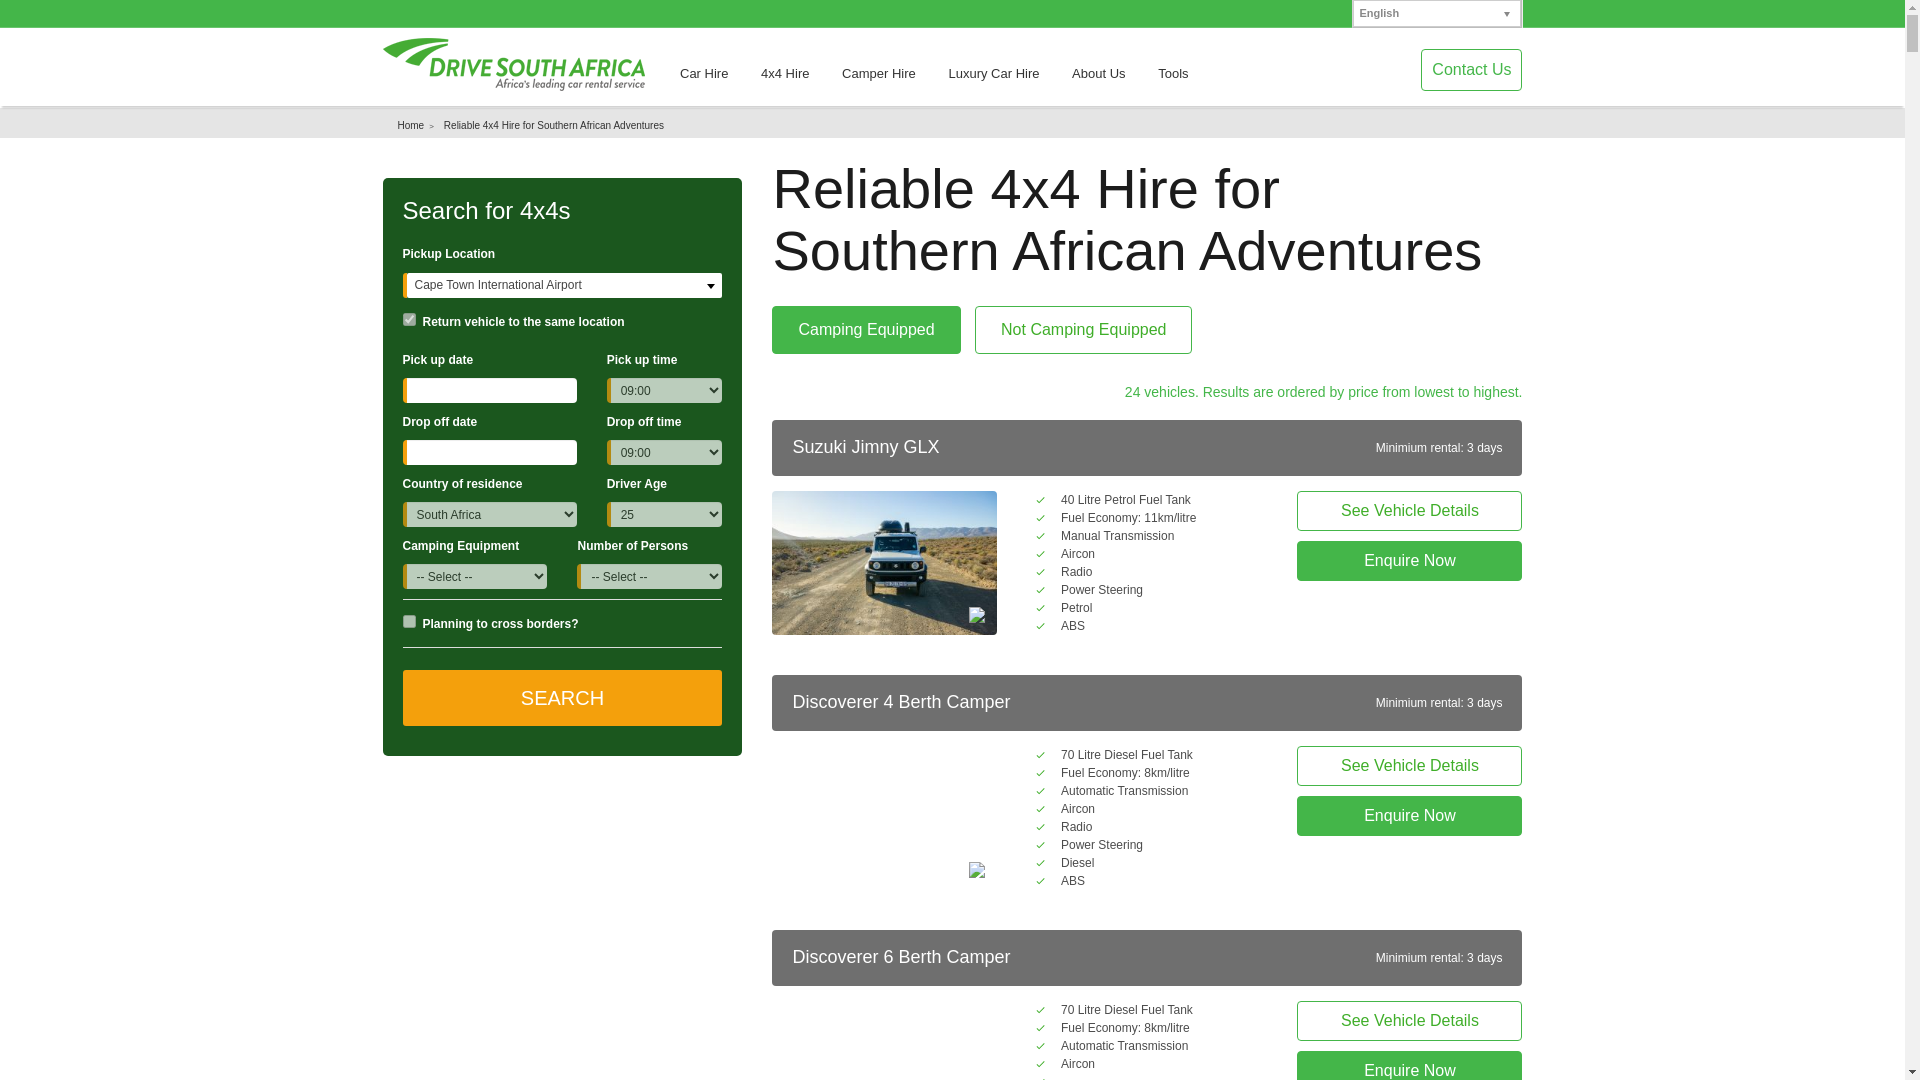 Image resolution: width=1920 pixels, height=1080 pixels. I want to click on on, so click(408, 320).